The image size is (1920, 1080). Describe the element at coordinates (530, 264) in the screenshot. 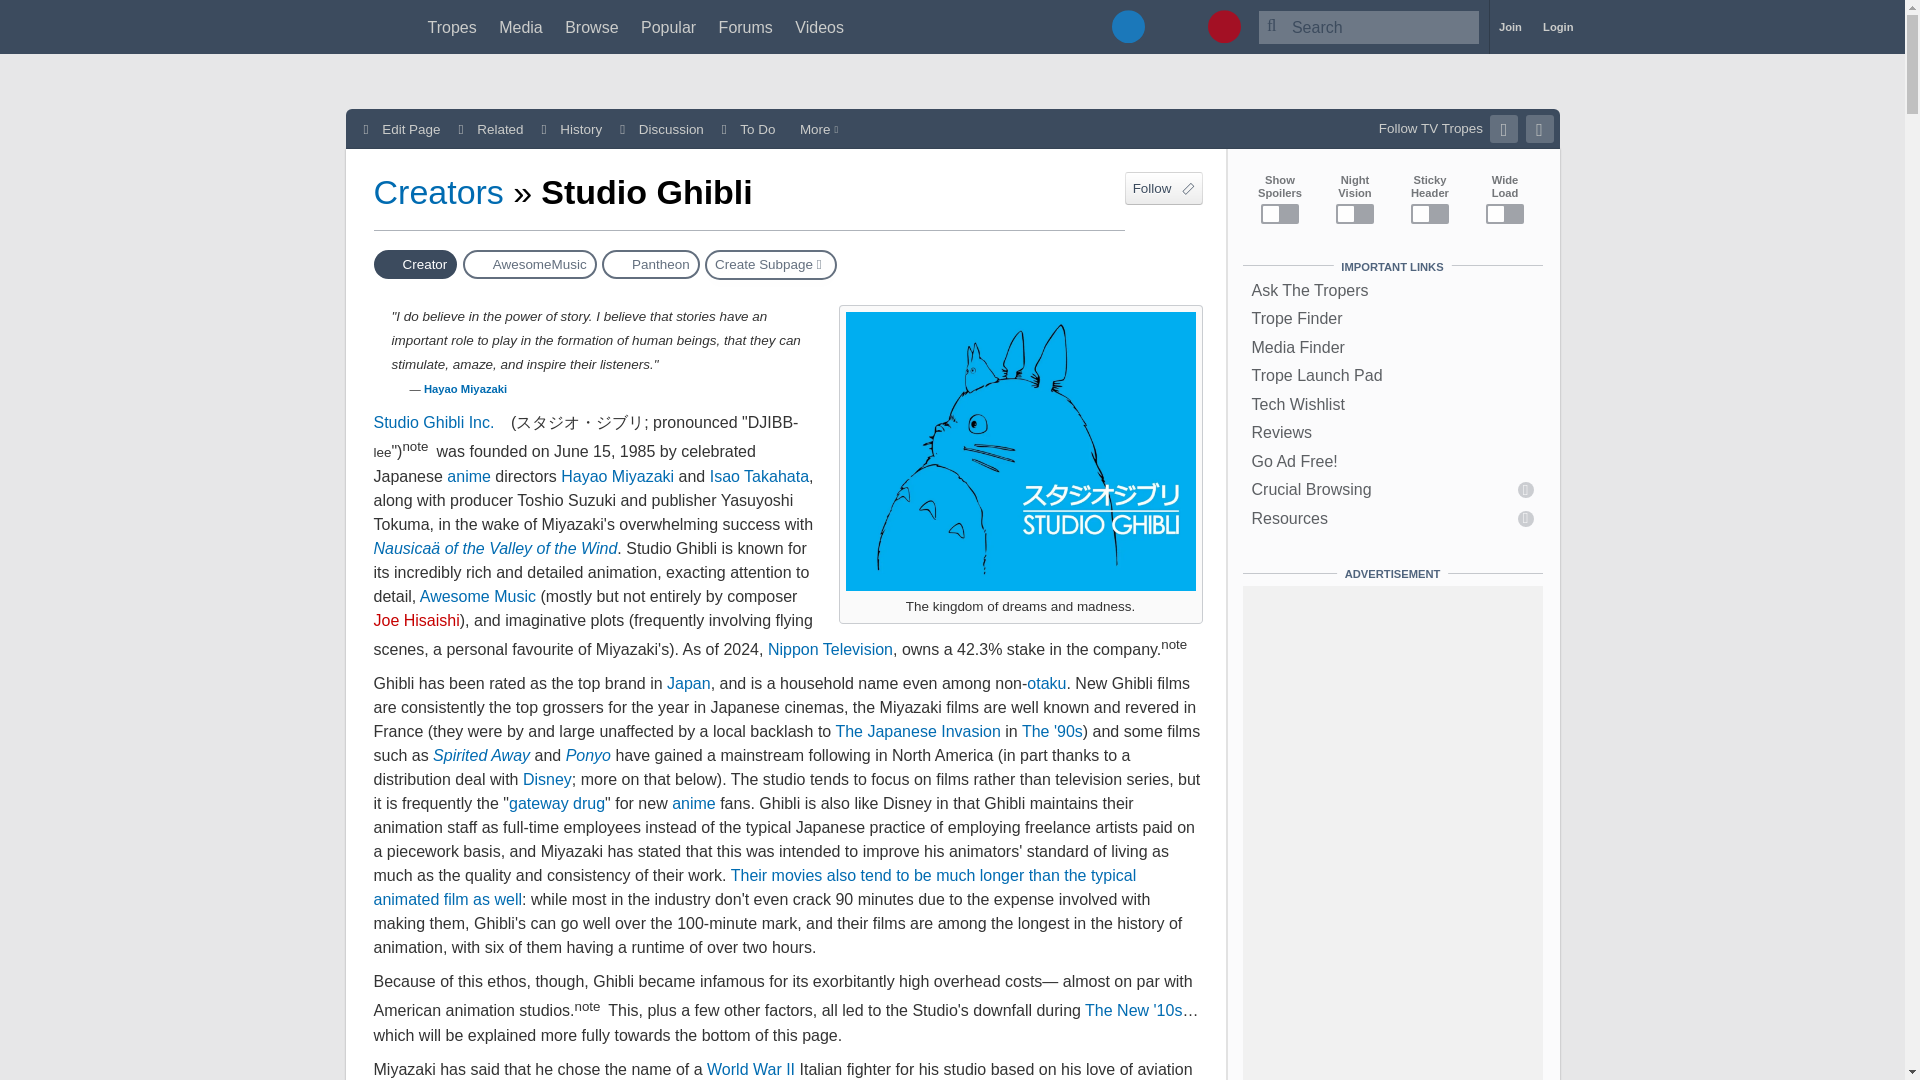

I see `The AwesomeMusic page` at that location.